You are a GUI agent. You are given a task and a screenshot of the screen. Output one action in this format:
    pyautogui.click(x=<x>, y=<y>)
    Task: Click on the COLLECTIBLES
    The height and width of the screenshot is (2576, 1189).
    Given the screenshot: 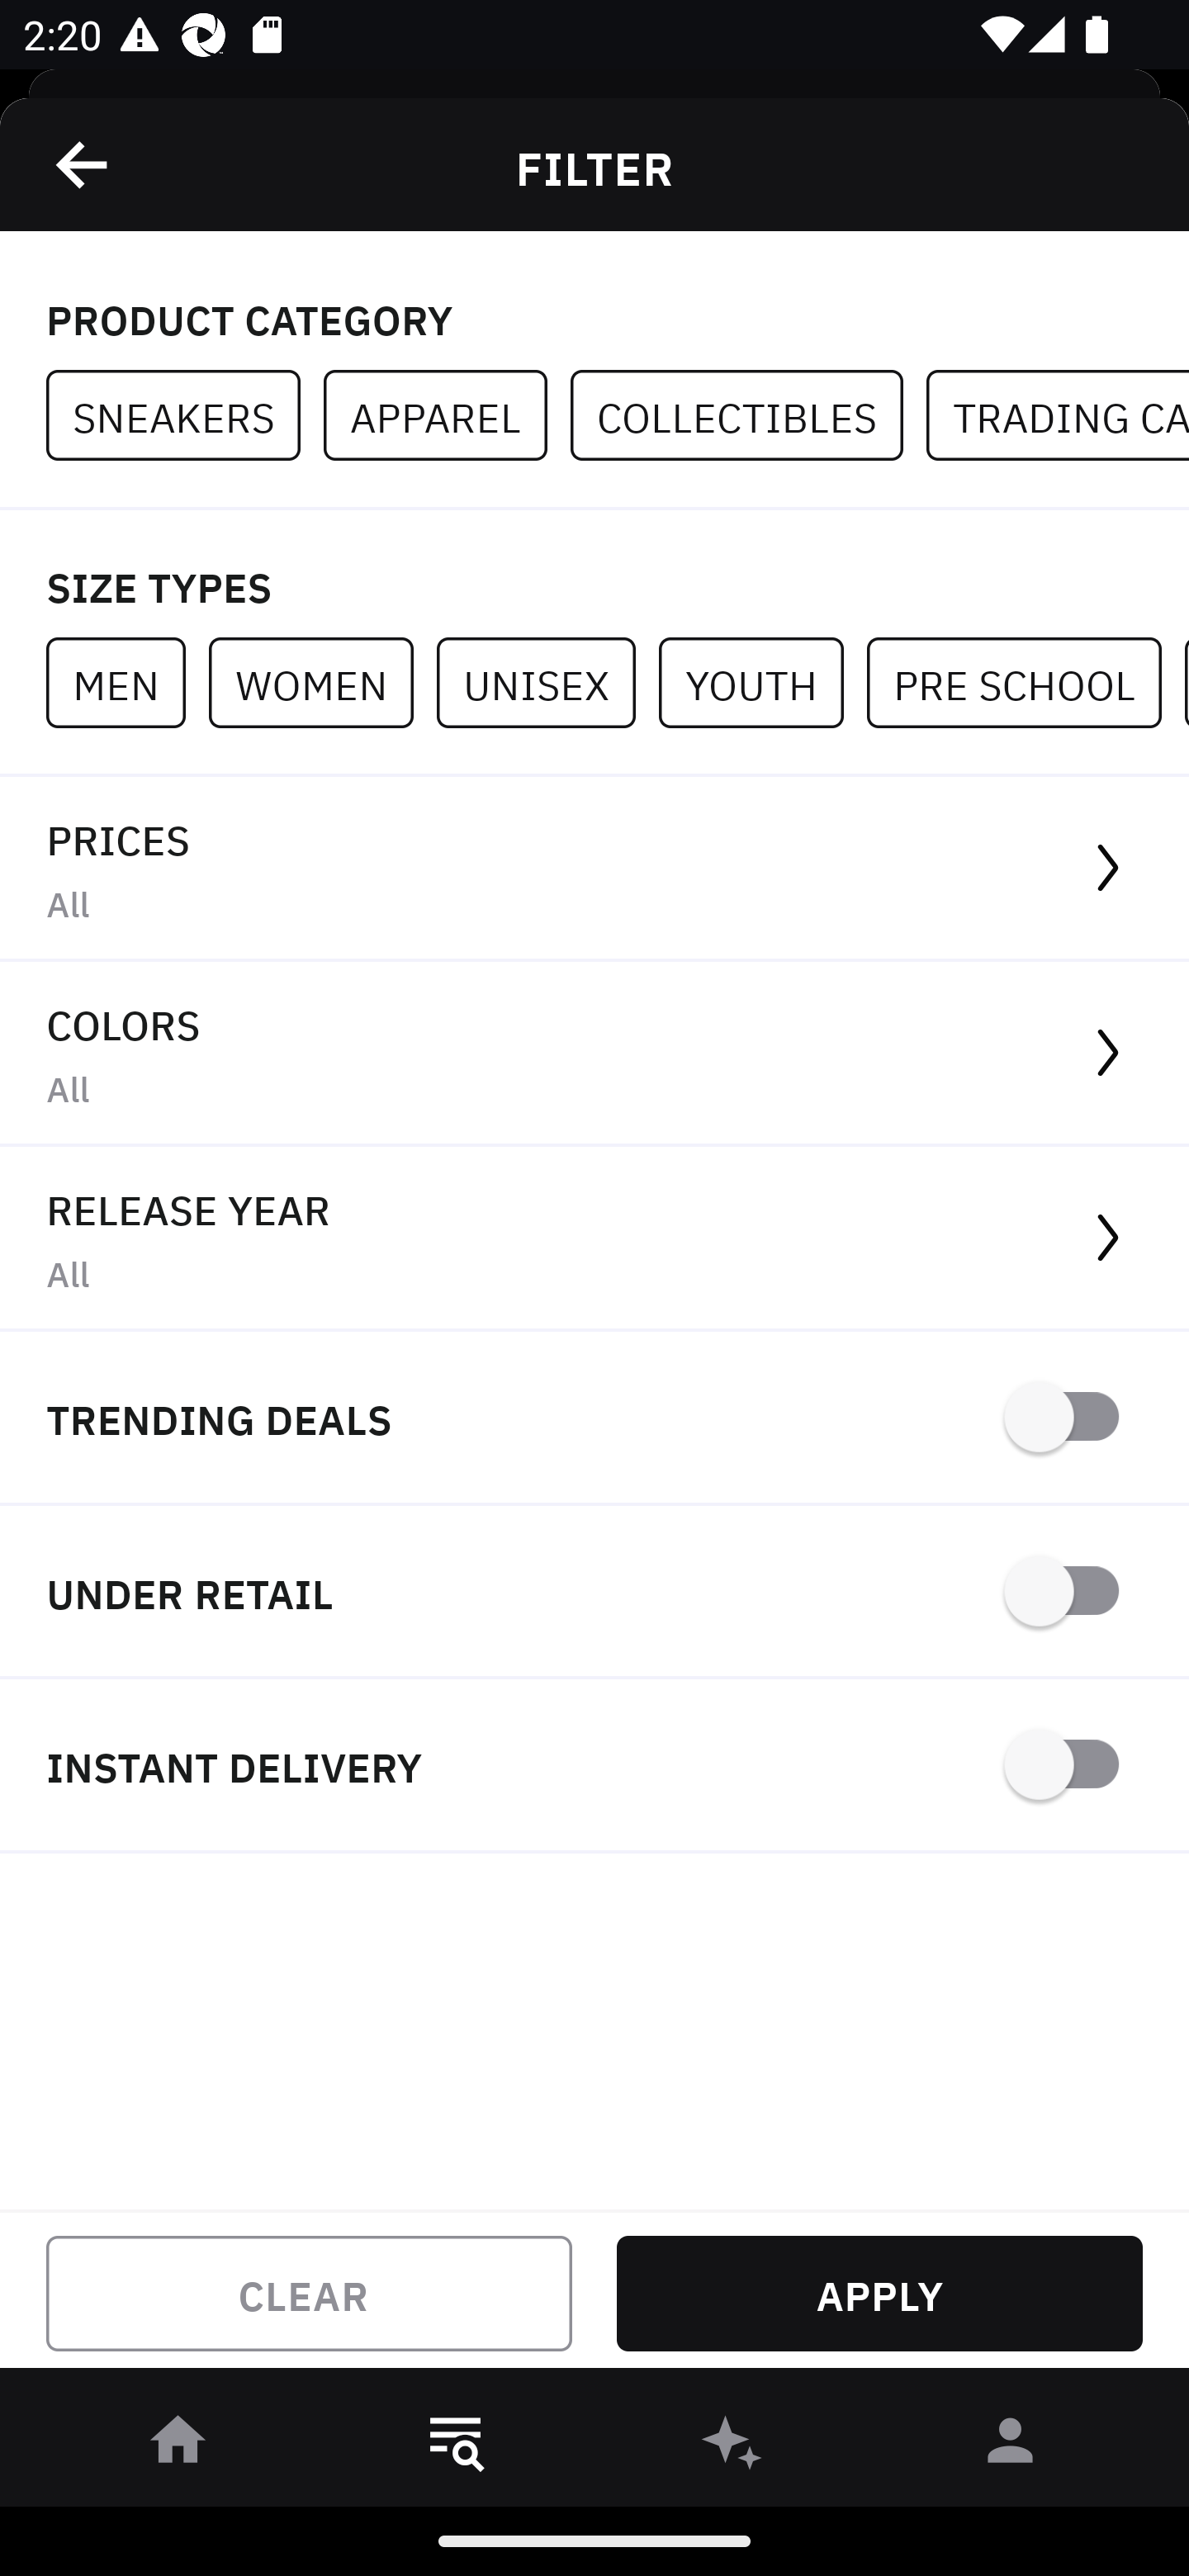 What is the action you would take?
    pyautogui.click(x=748, y=416)
    